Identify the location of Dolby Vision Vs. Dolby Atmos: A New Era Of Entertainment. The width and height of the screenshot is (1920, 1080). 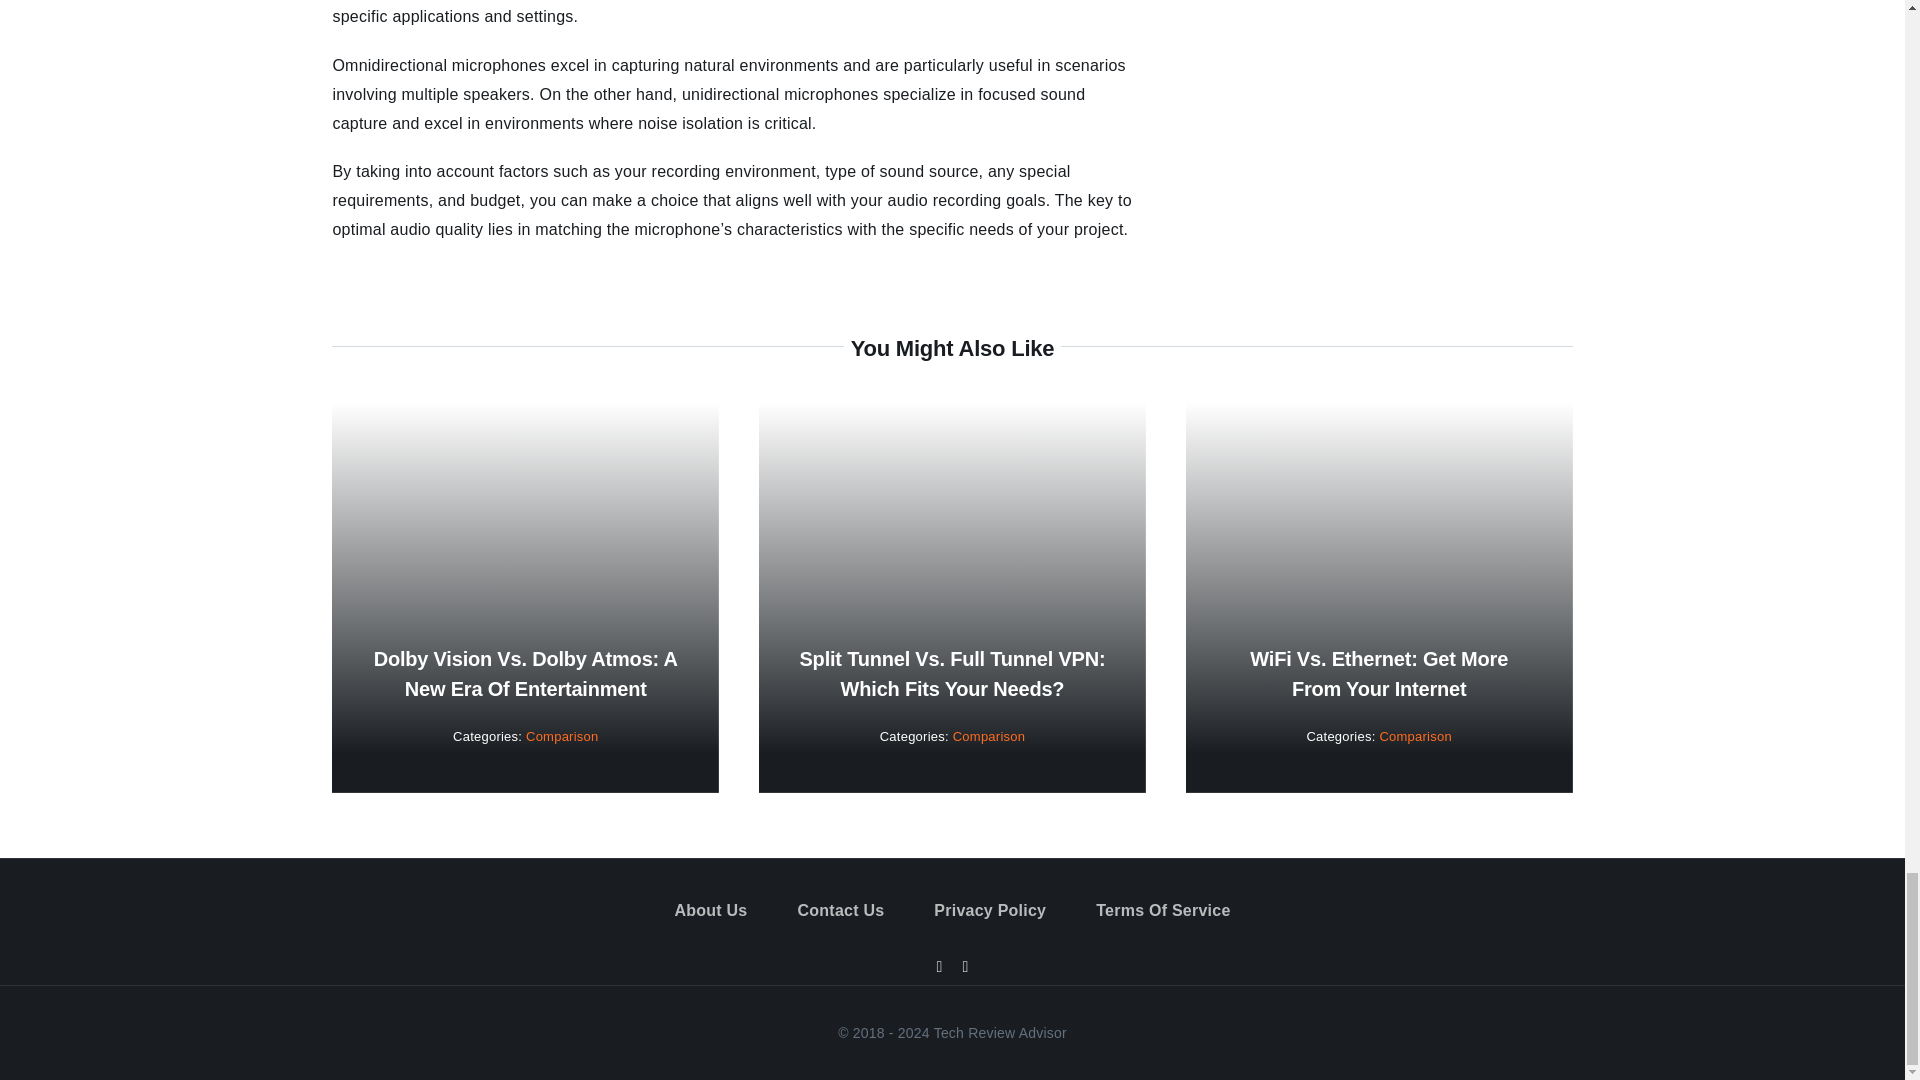
(526, 674).